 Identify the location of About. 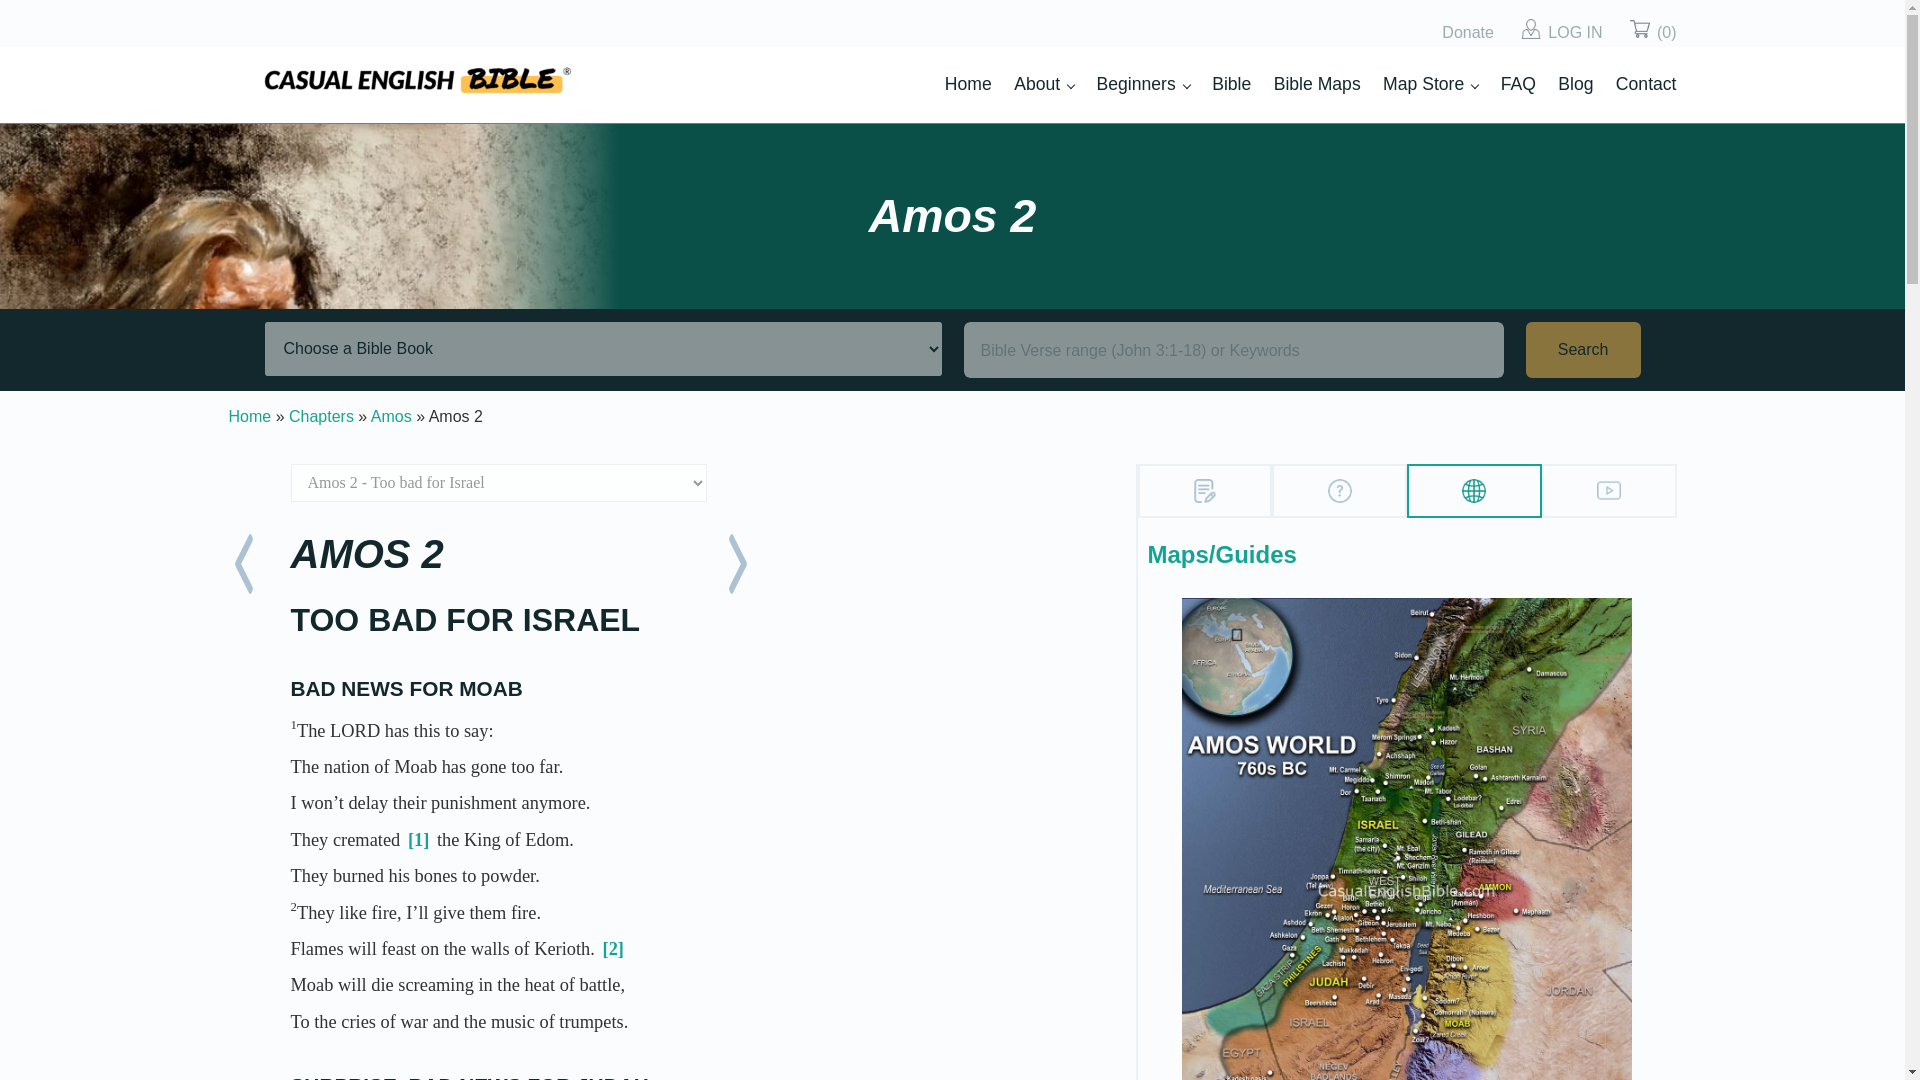
(1043, 85).